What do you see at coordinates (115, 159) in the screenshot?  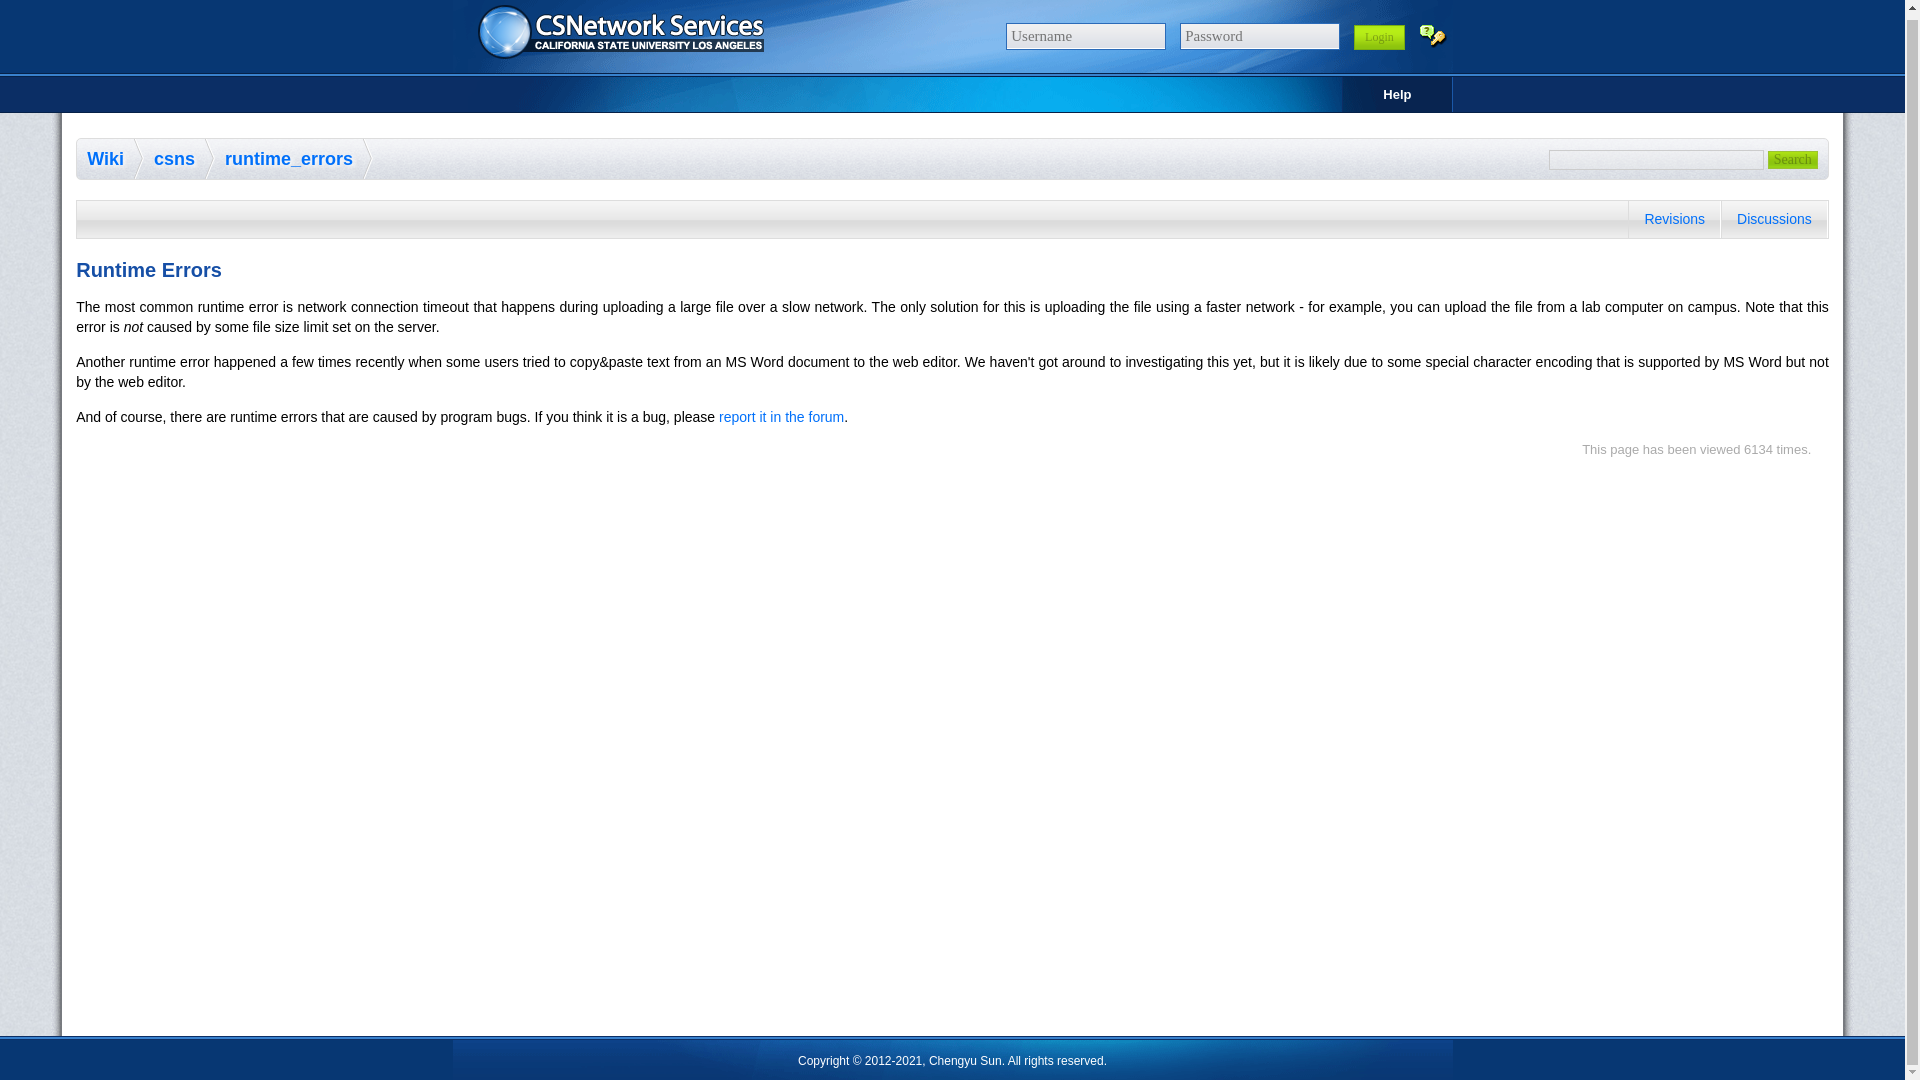 I see `Wiki` at bounding box center [115, 159].